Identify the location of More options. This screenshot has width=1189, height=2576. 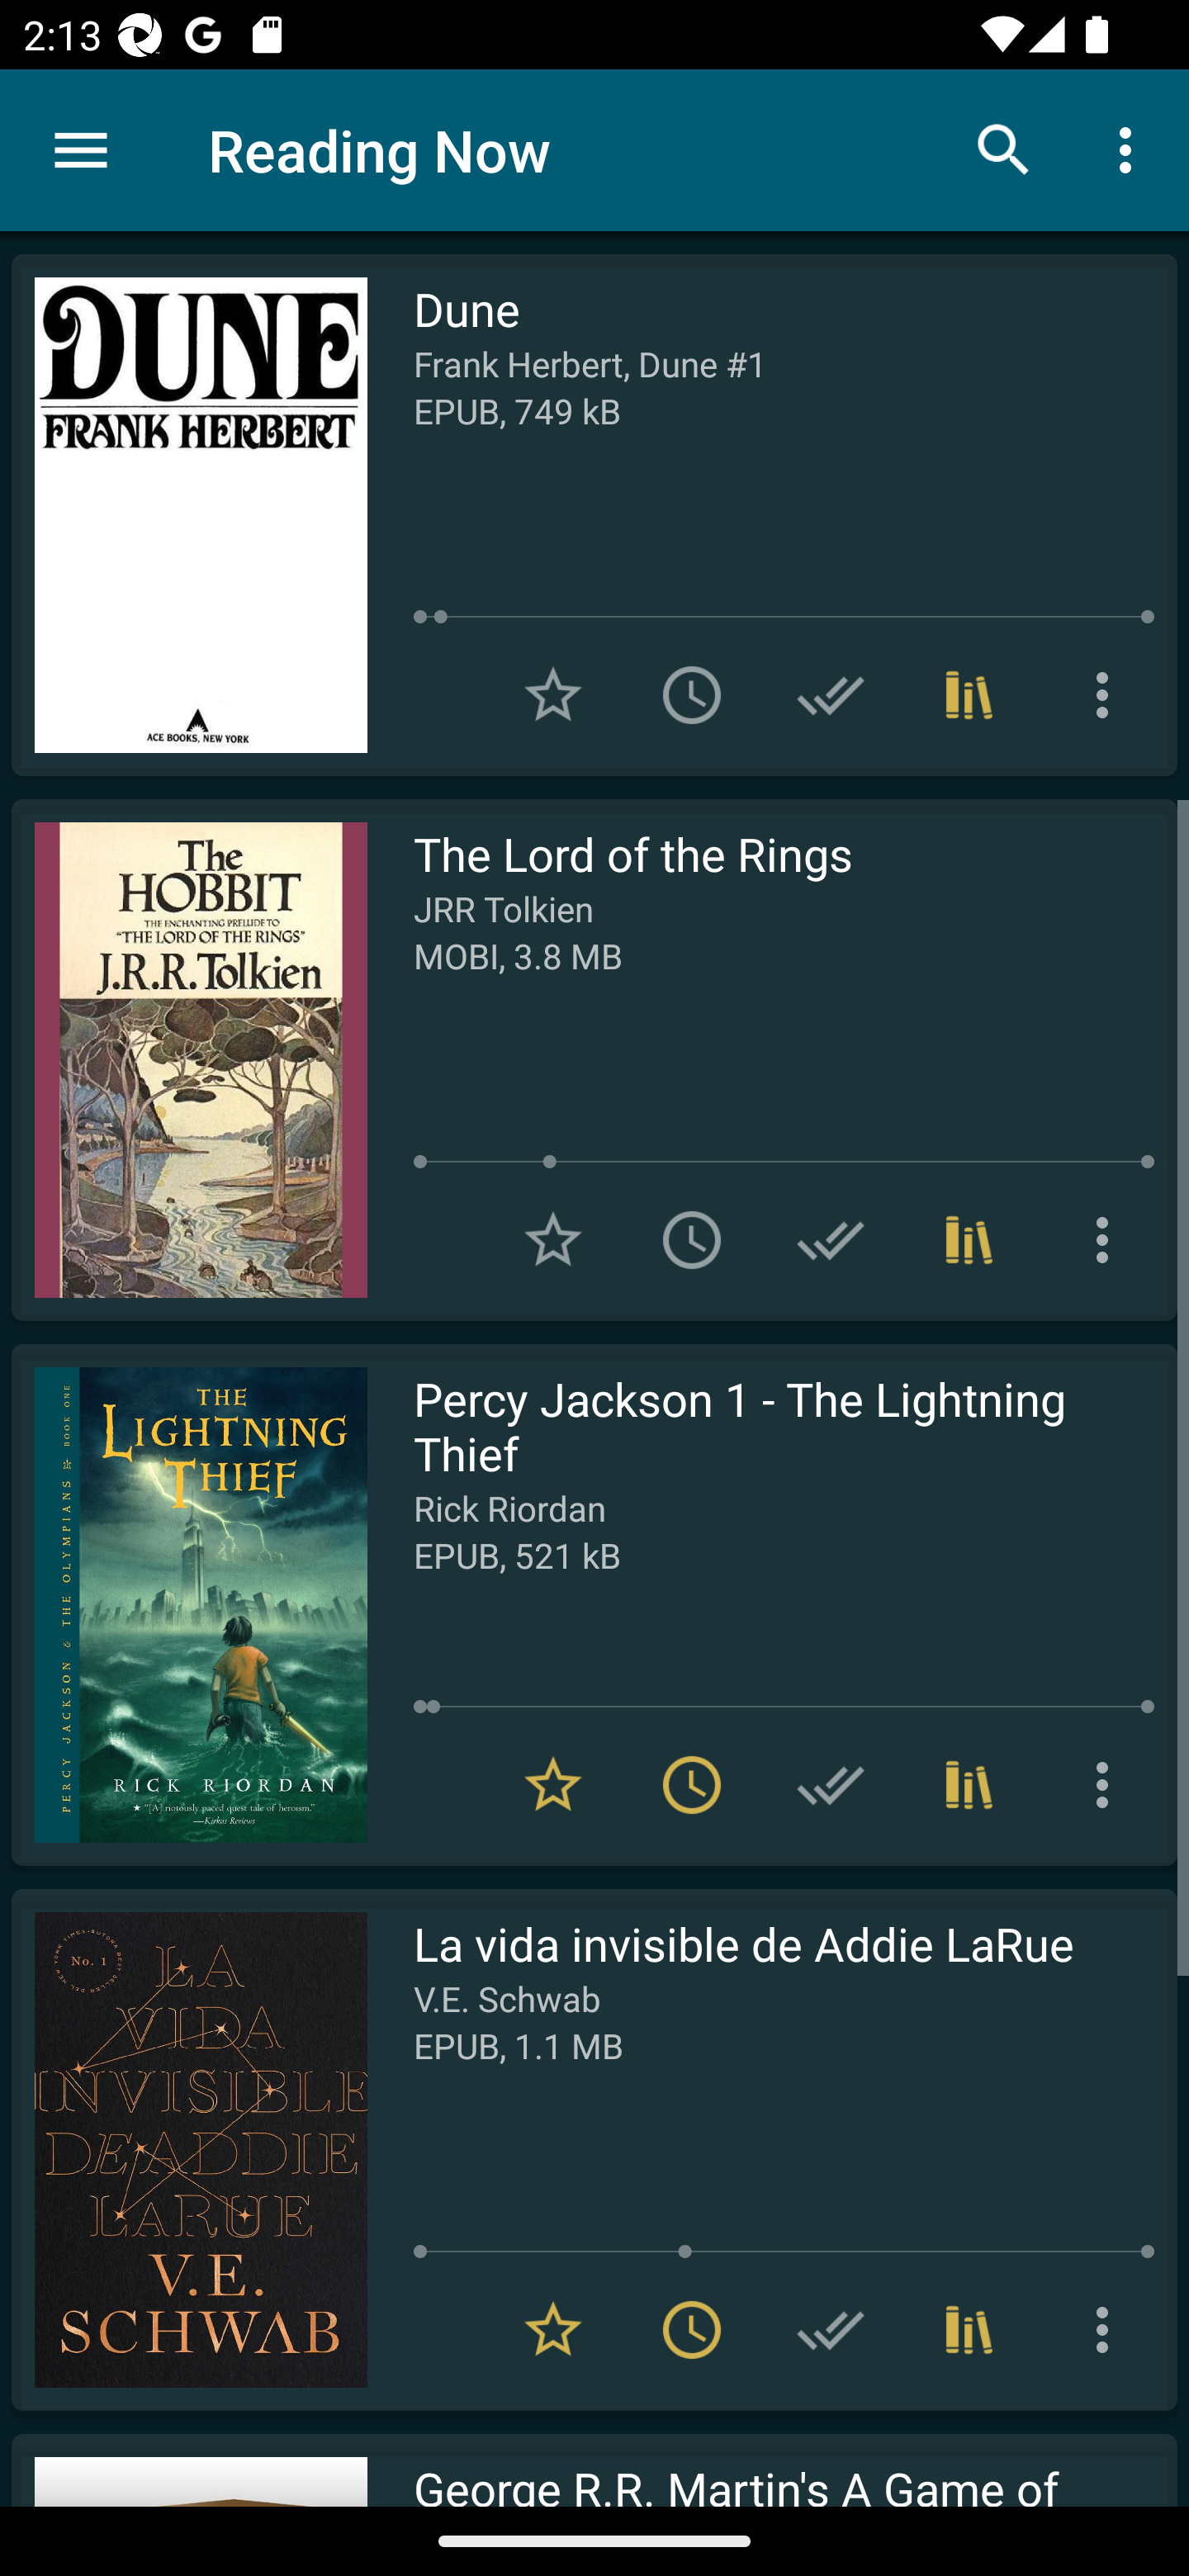
(1108, 2330).